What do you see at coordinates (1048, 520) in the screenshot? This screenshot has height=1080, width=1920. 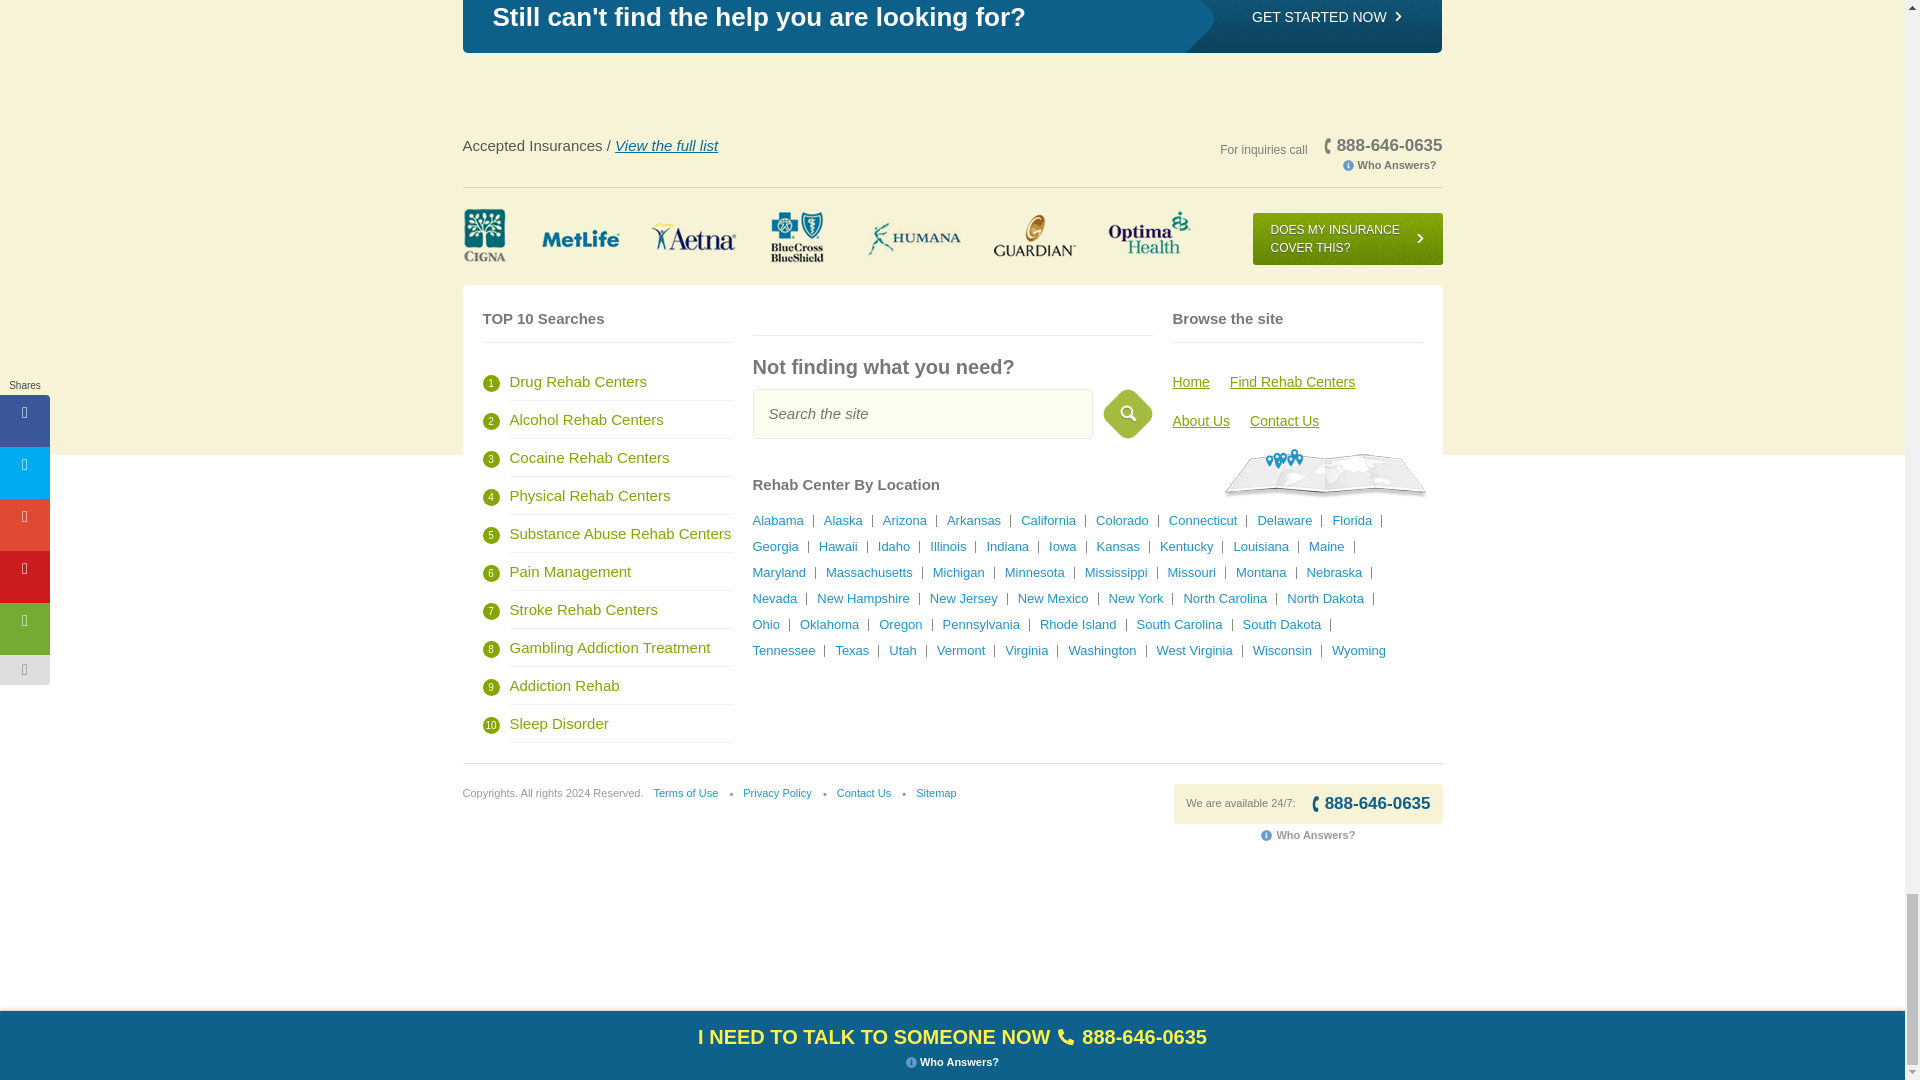 I see `California Rehab Centers` at bounding box center [1048, 520].